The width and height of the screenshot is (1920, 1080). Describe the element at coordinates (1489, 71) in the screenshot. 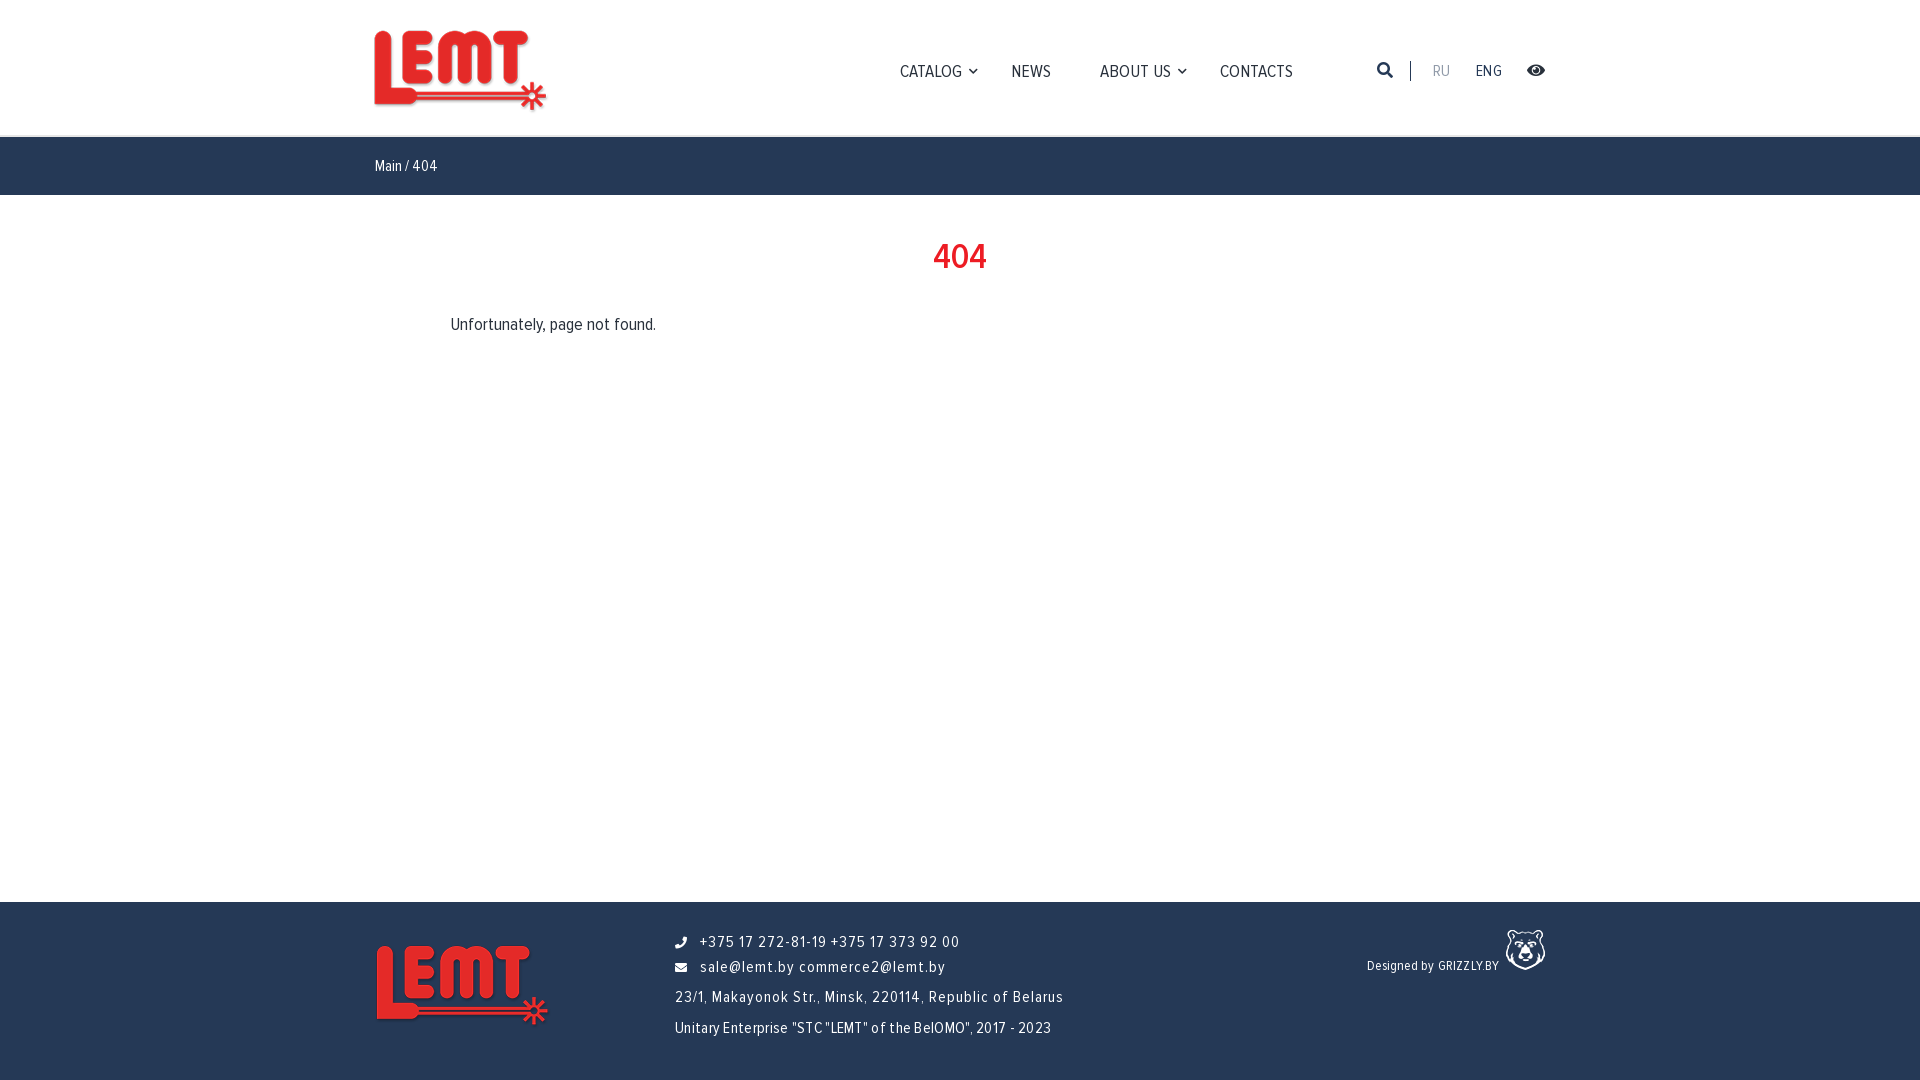

I see `ENG` at that location.